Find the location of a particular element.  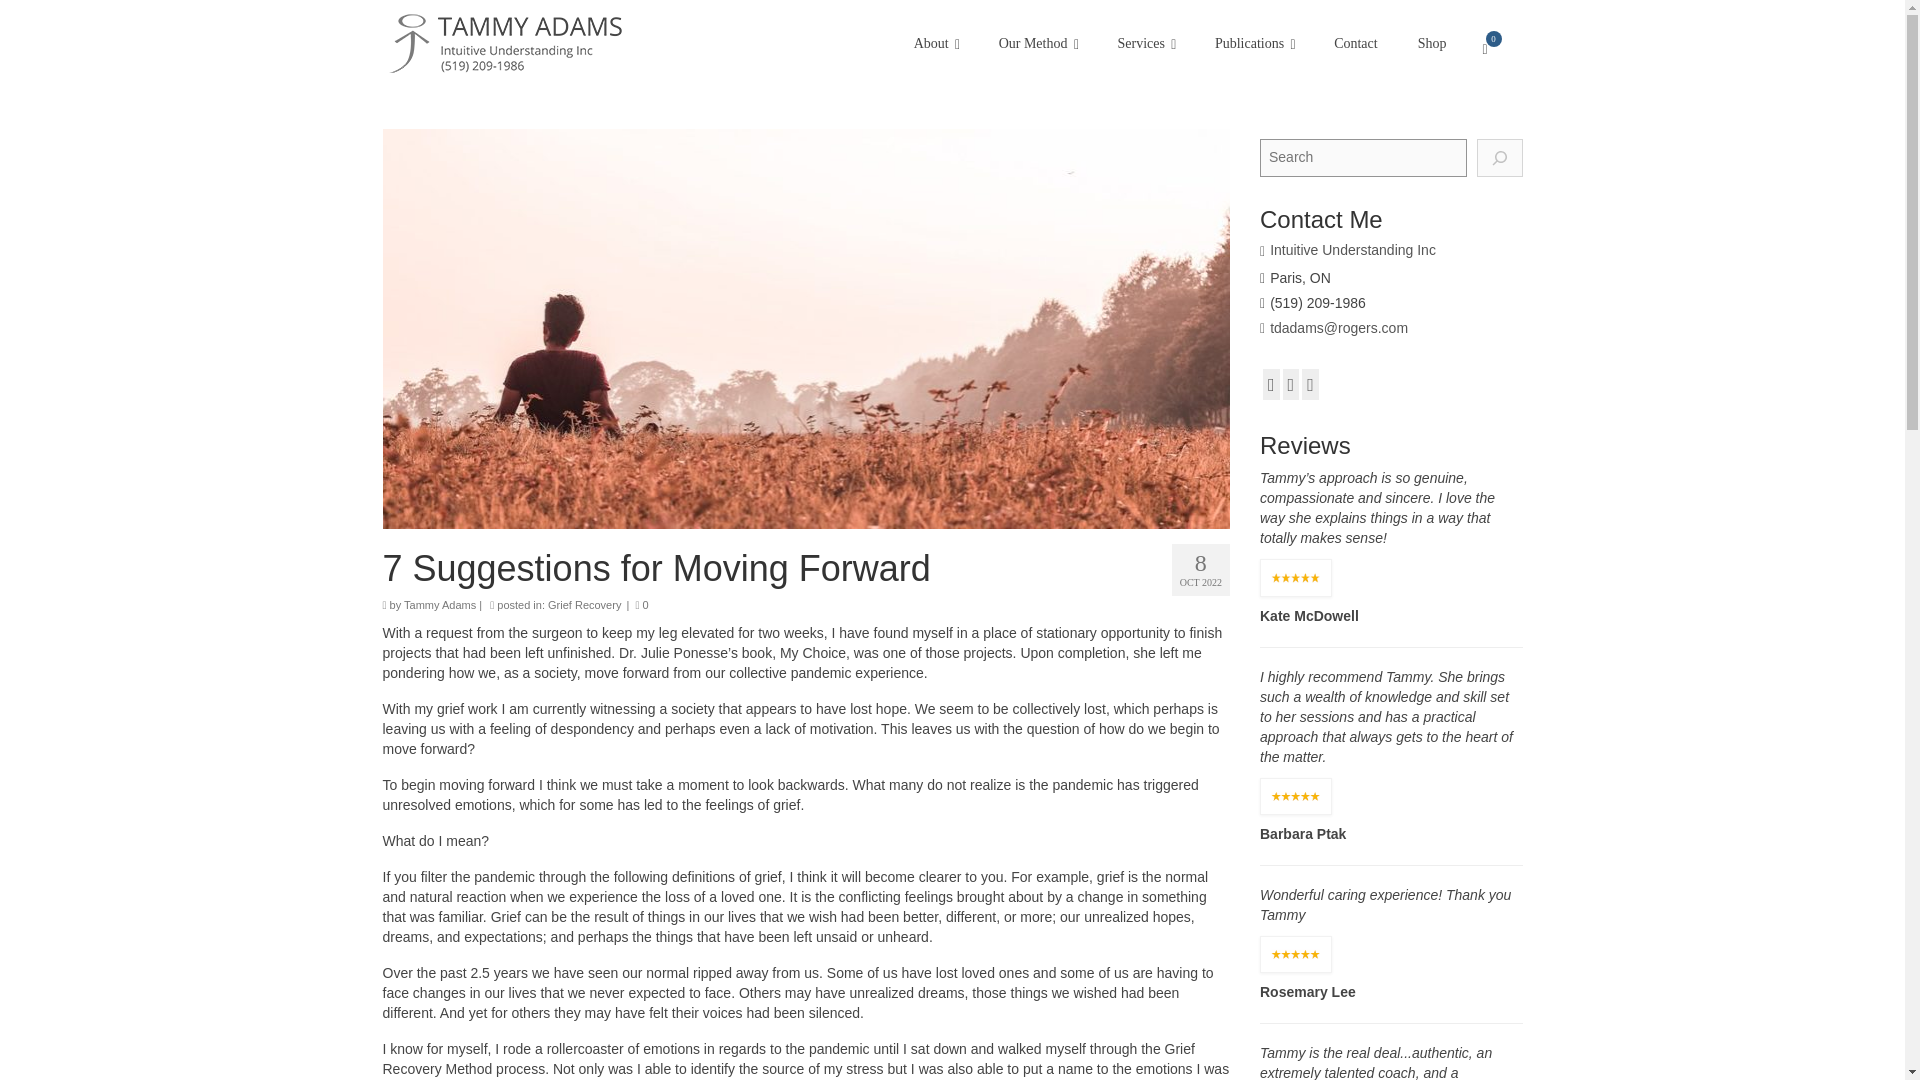

Publications is located at coordinates (1254, 43).